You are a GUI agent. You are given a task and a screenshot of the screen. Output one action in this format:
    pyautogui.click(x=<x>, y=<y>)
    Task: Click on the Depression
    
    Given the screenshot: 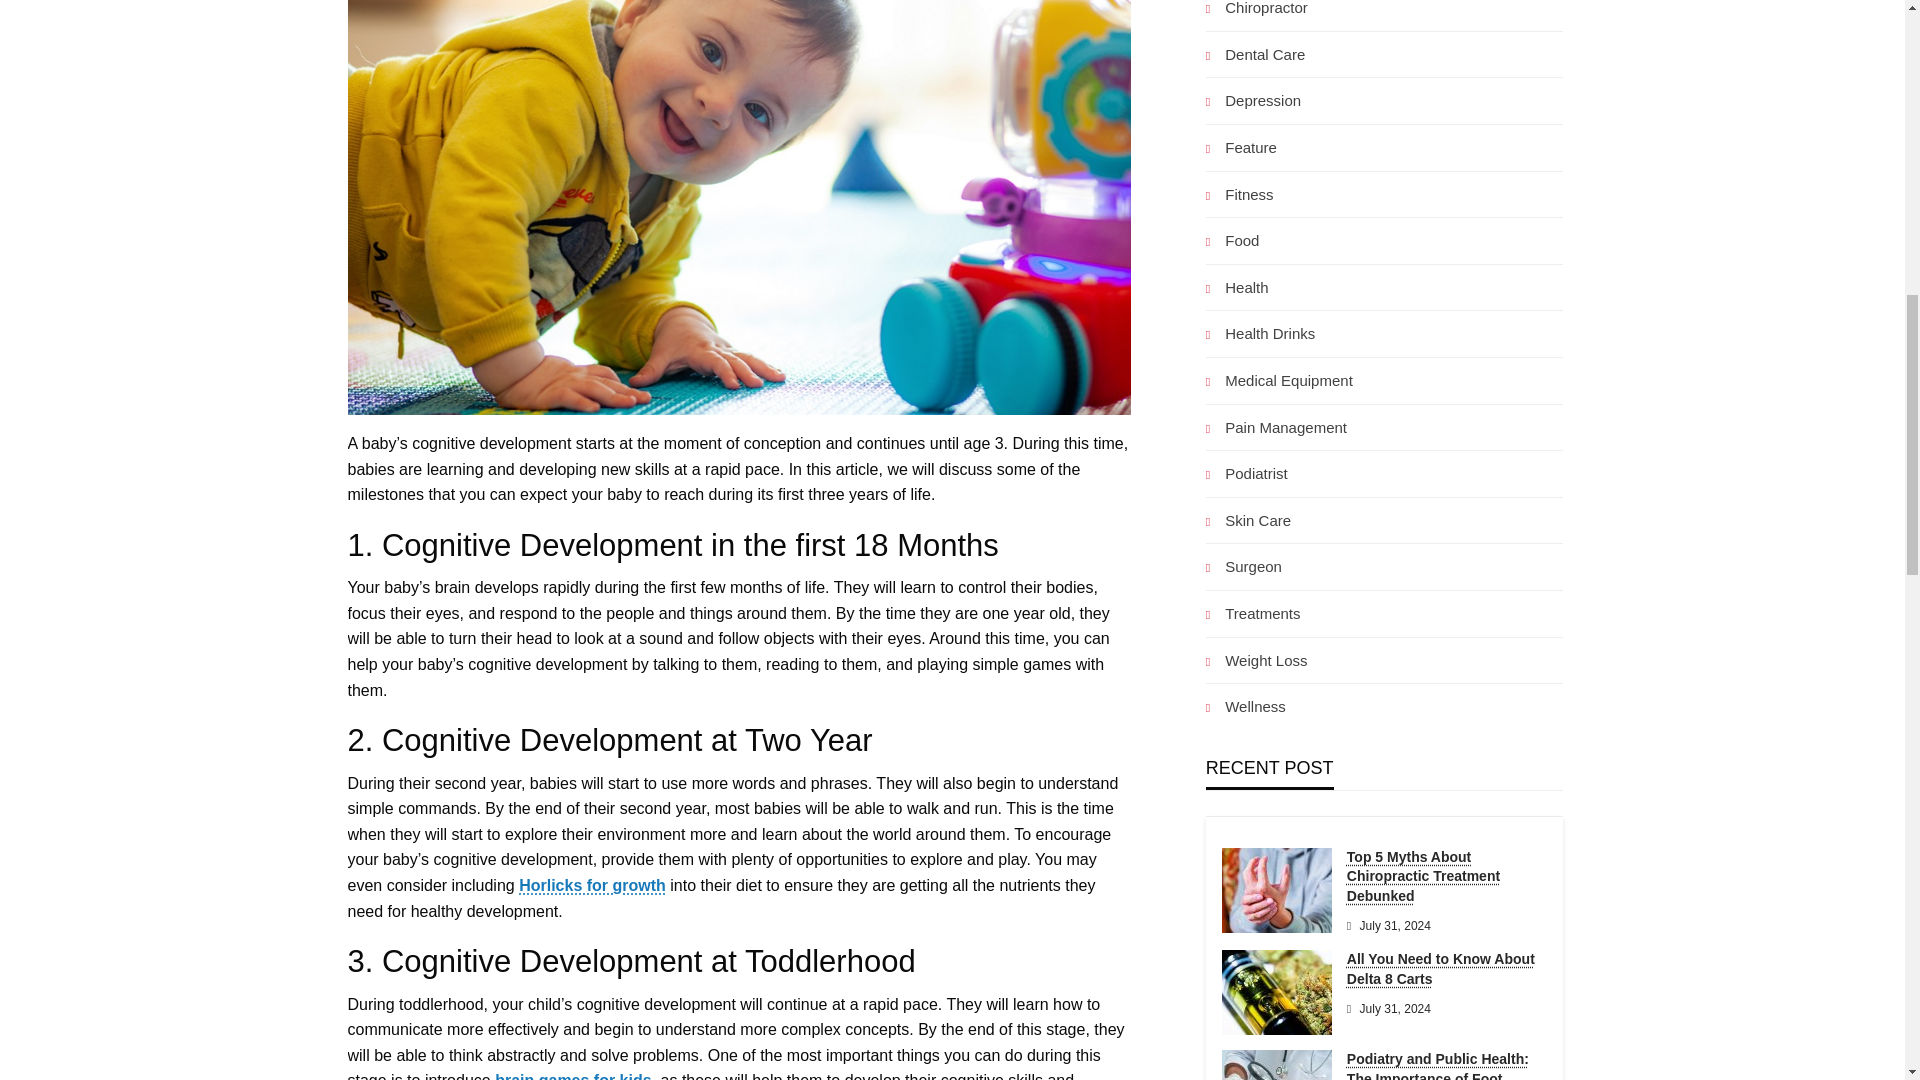 What is the action you would take?
    pyautogui.click(x=1253, y=100)
    